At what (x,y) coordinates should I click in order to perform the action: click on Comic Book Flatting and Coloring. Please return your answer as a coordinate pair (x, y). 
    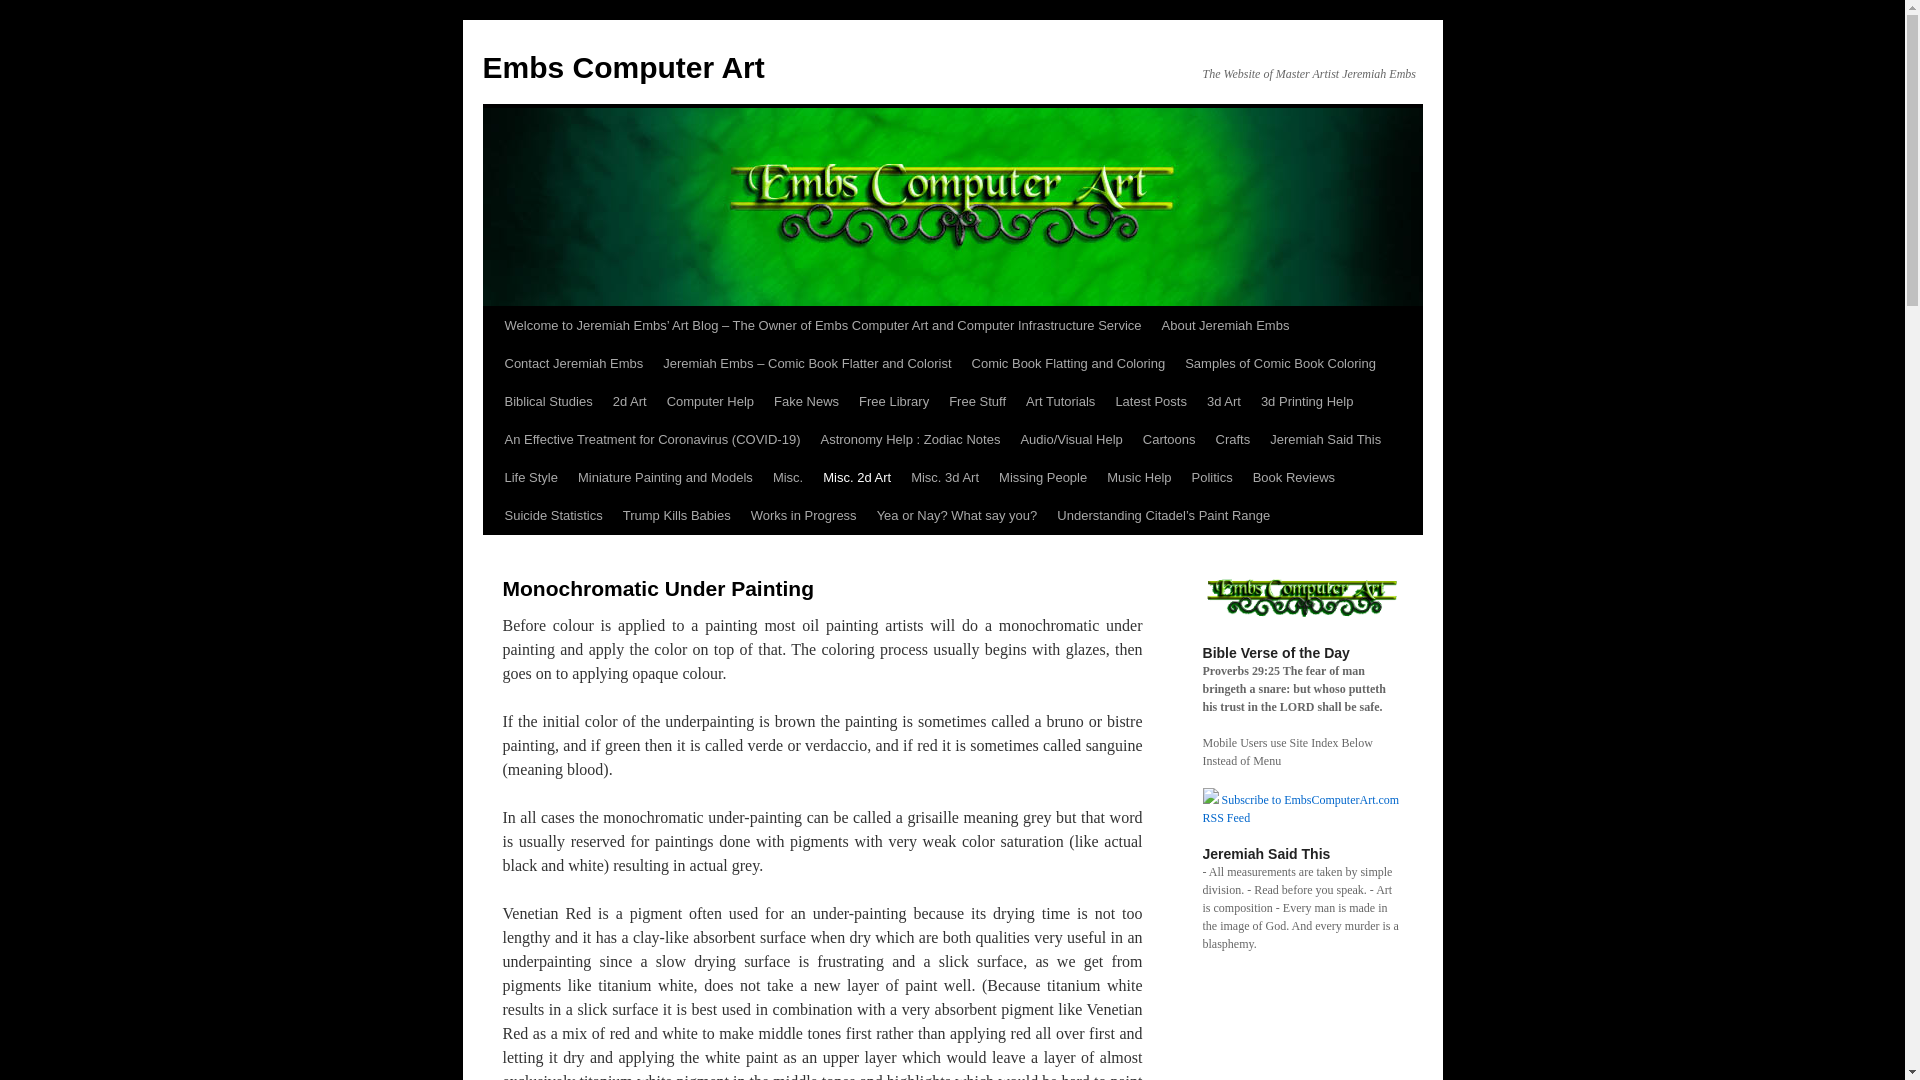
    Looking at the image, I should click on (1068, 364).